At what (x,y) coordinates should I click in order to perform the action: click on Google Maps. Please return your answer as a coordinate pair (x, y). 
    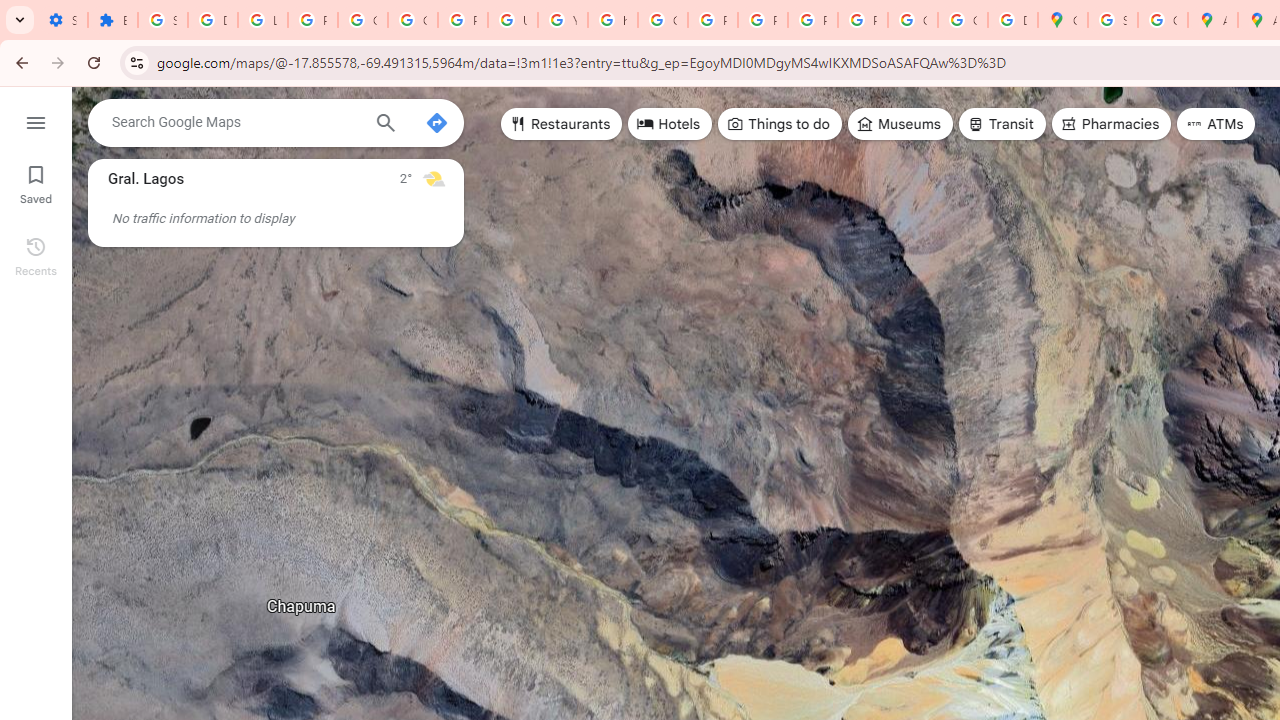
    Looking at the image, I should click on (1062, 20).